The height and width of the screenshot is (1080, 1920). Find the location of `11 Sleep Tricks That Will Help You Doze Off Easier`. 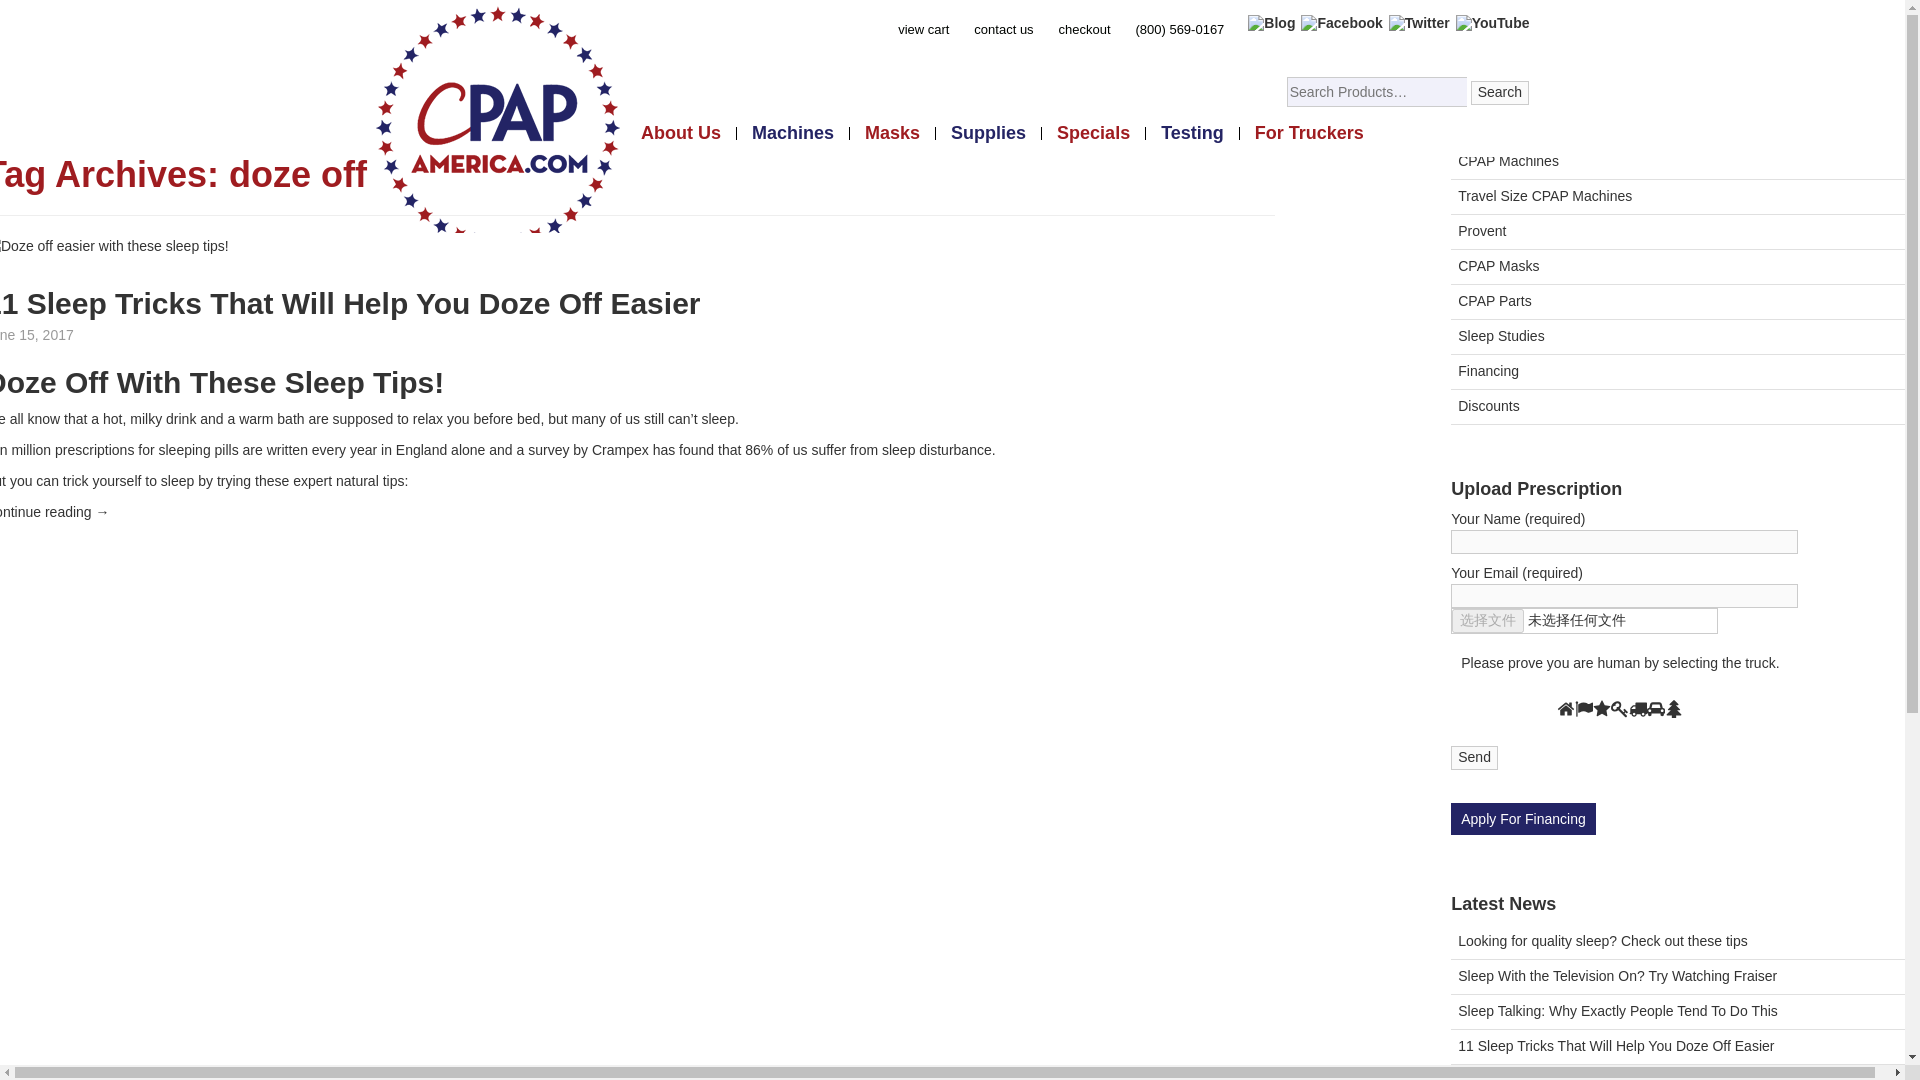

11 Sleep Tricks That Will Help You Doze Off Easier is located at coordinates (350, 303).